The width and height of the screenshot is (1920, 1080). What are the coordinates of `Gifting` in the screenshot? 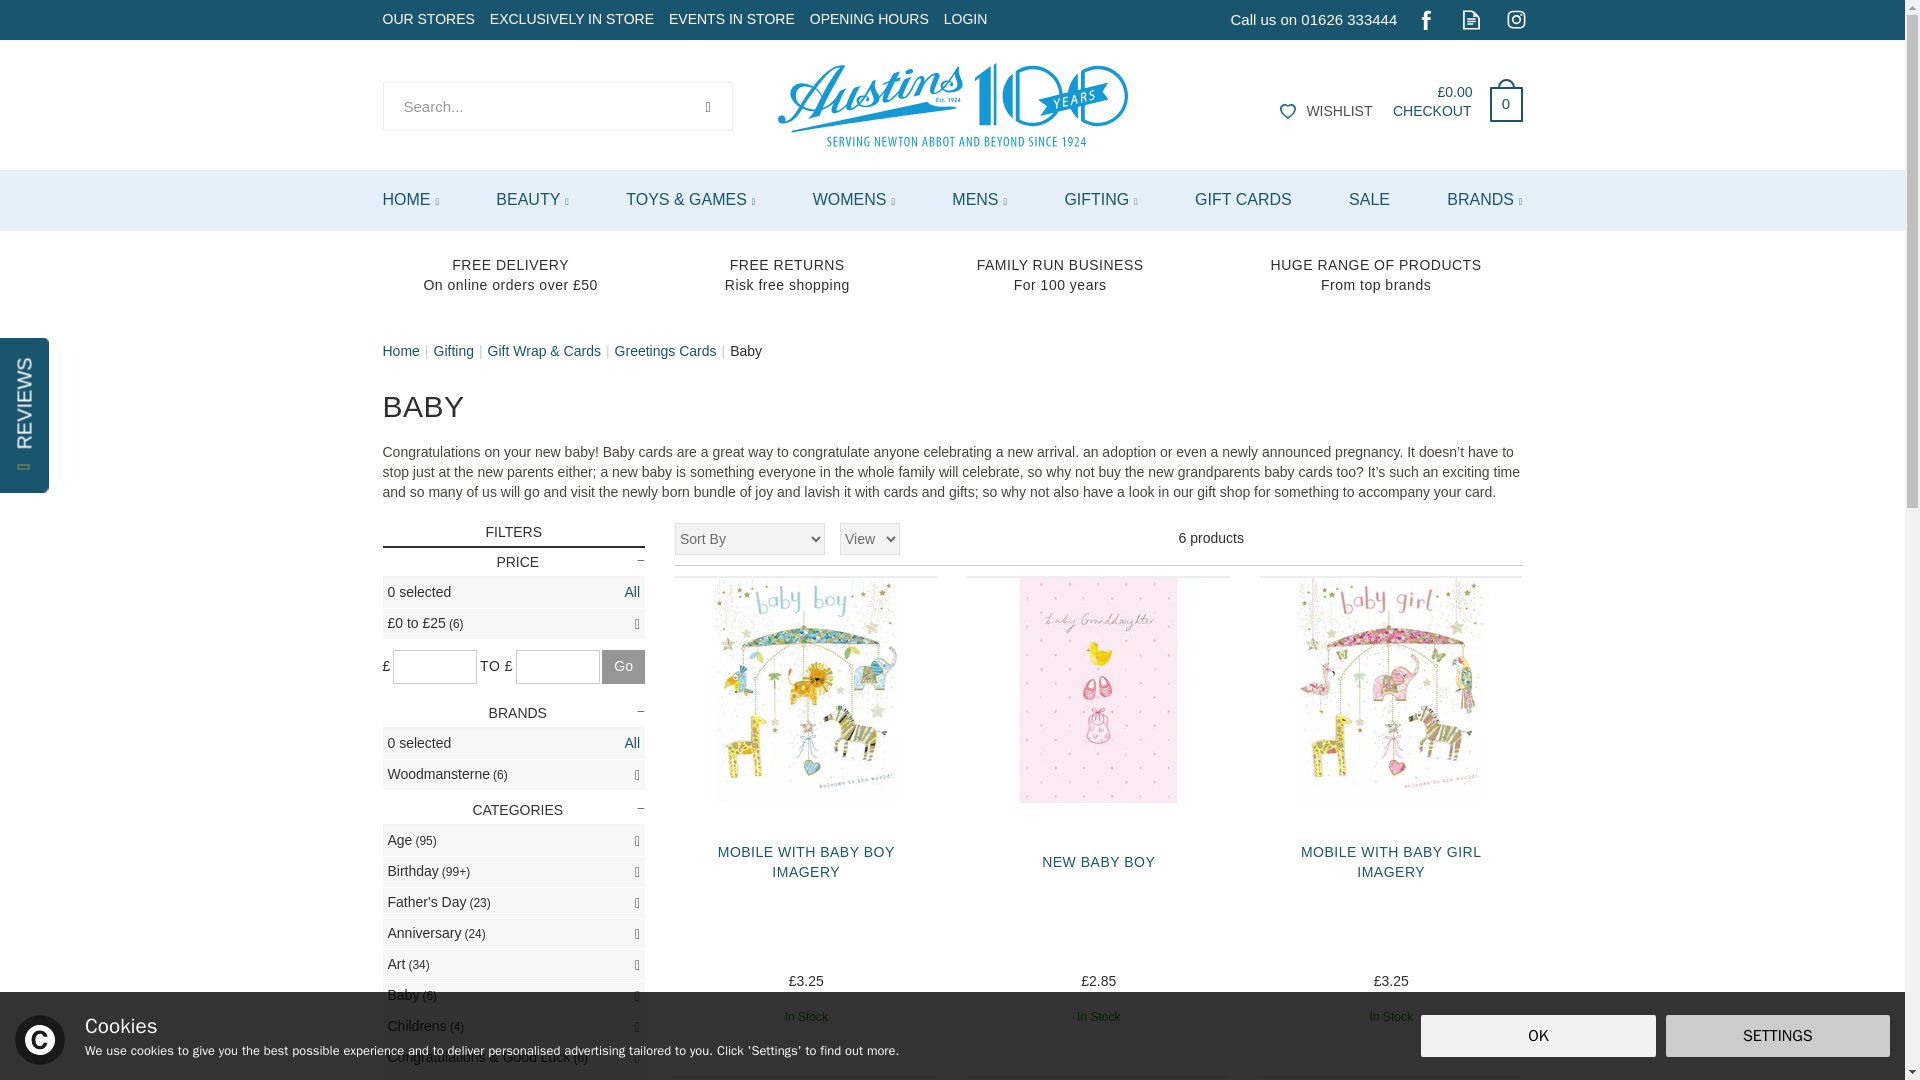 It's located at (454, 350).